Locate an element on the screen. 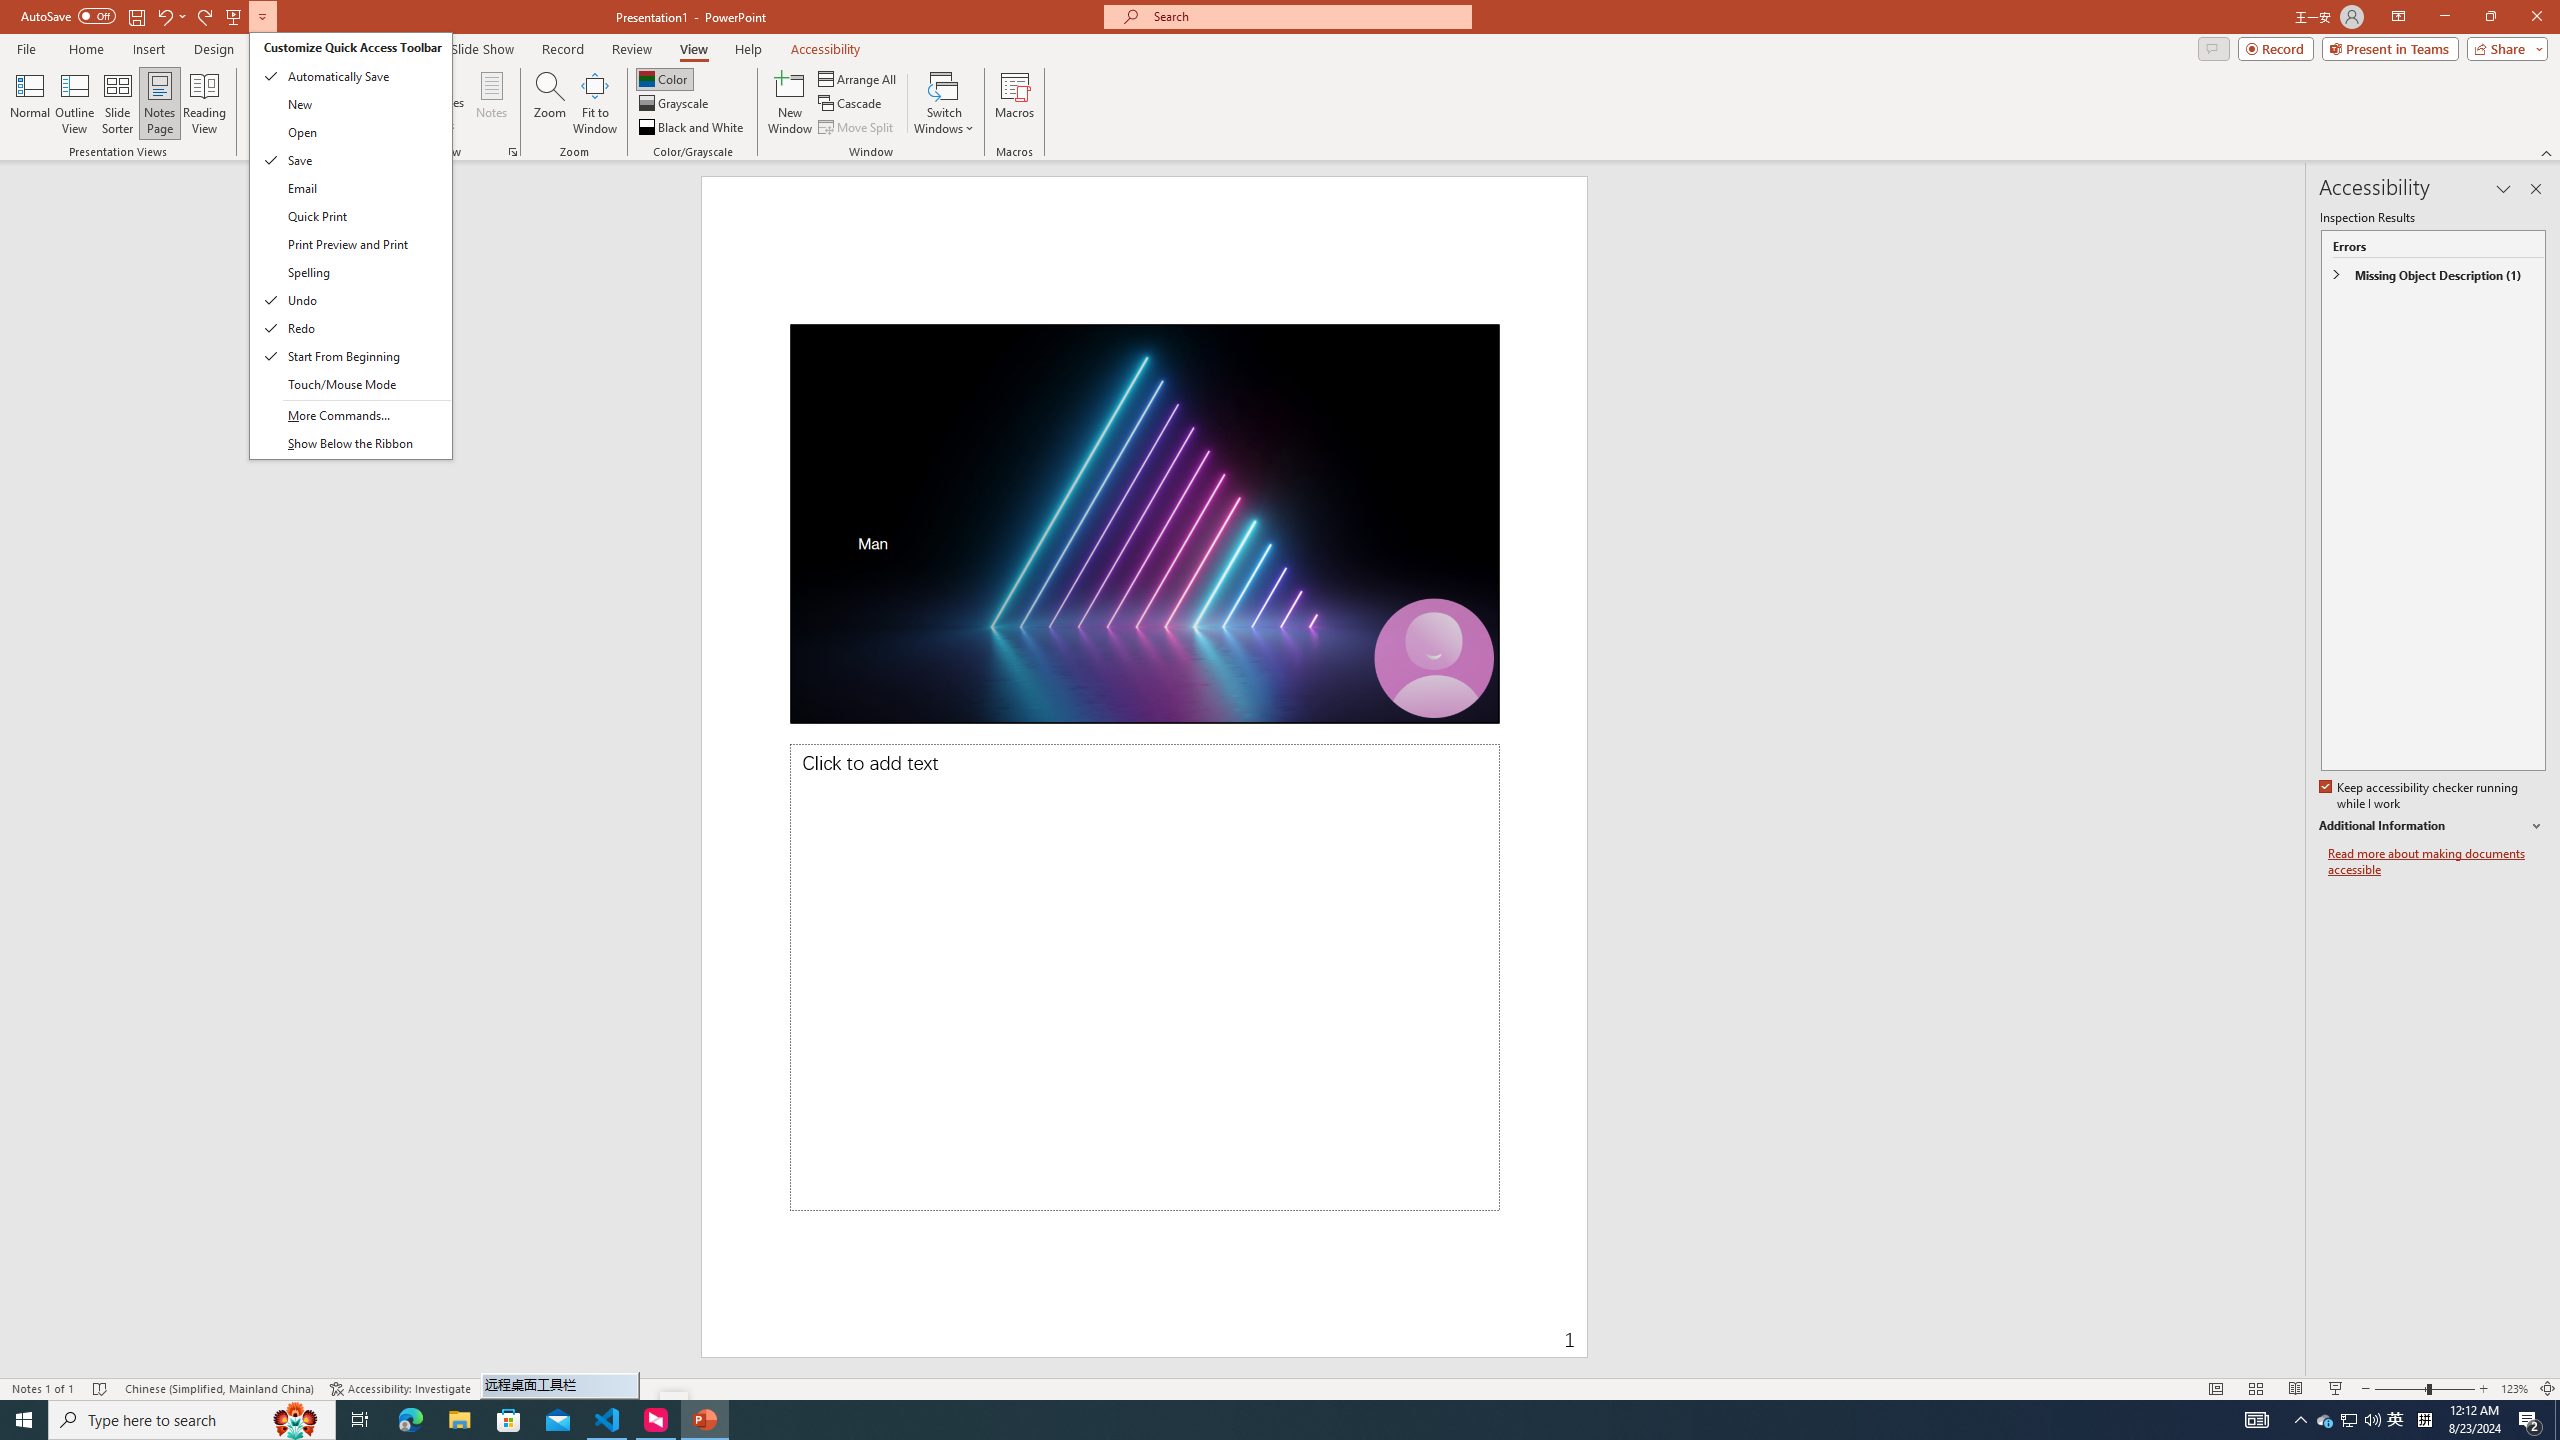  Action Center, 2 new notifications is located at coordinates (2530, 1420).